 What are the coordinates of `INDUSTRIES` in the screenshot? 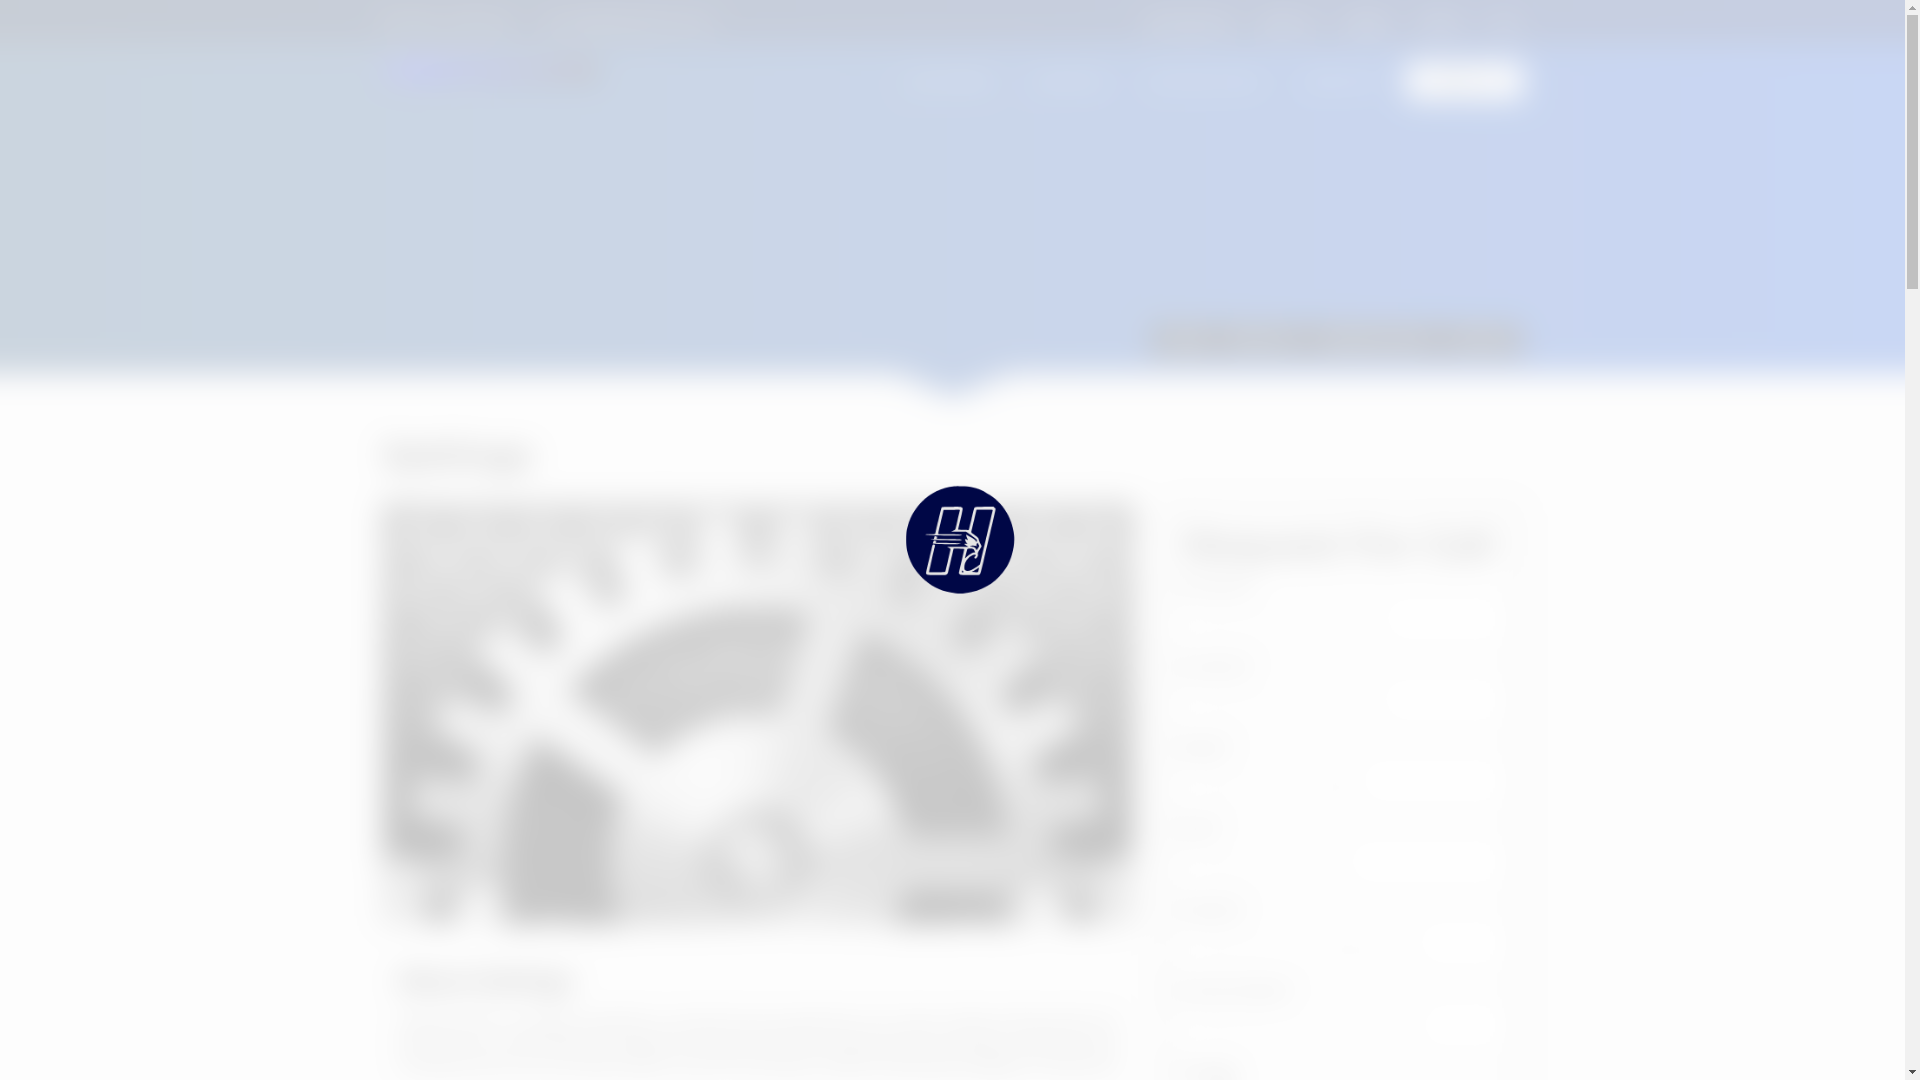 It's located at (949, 81).